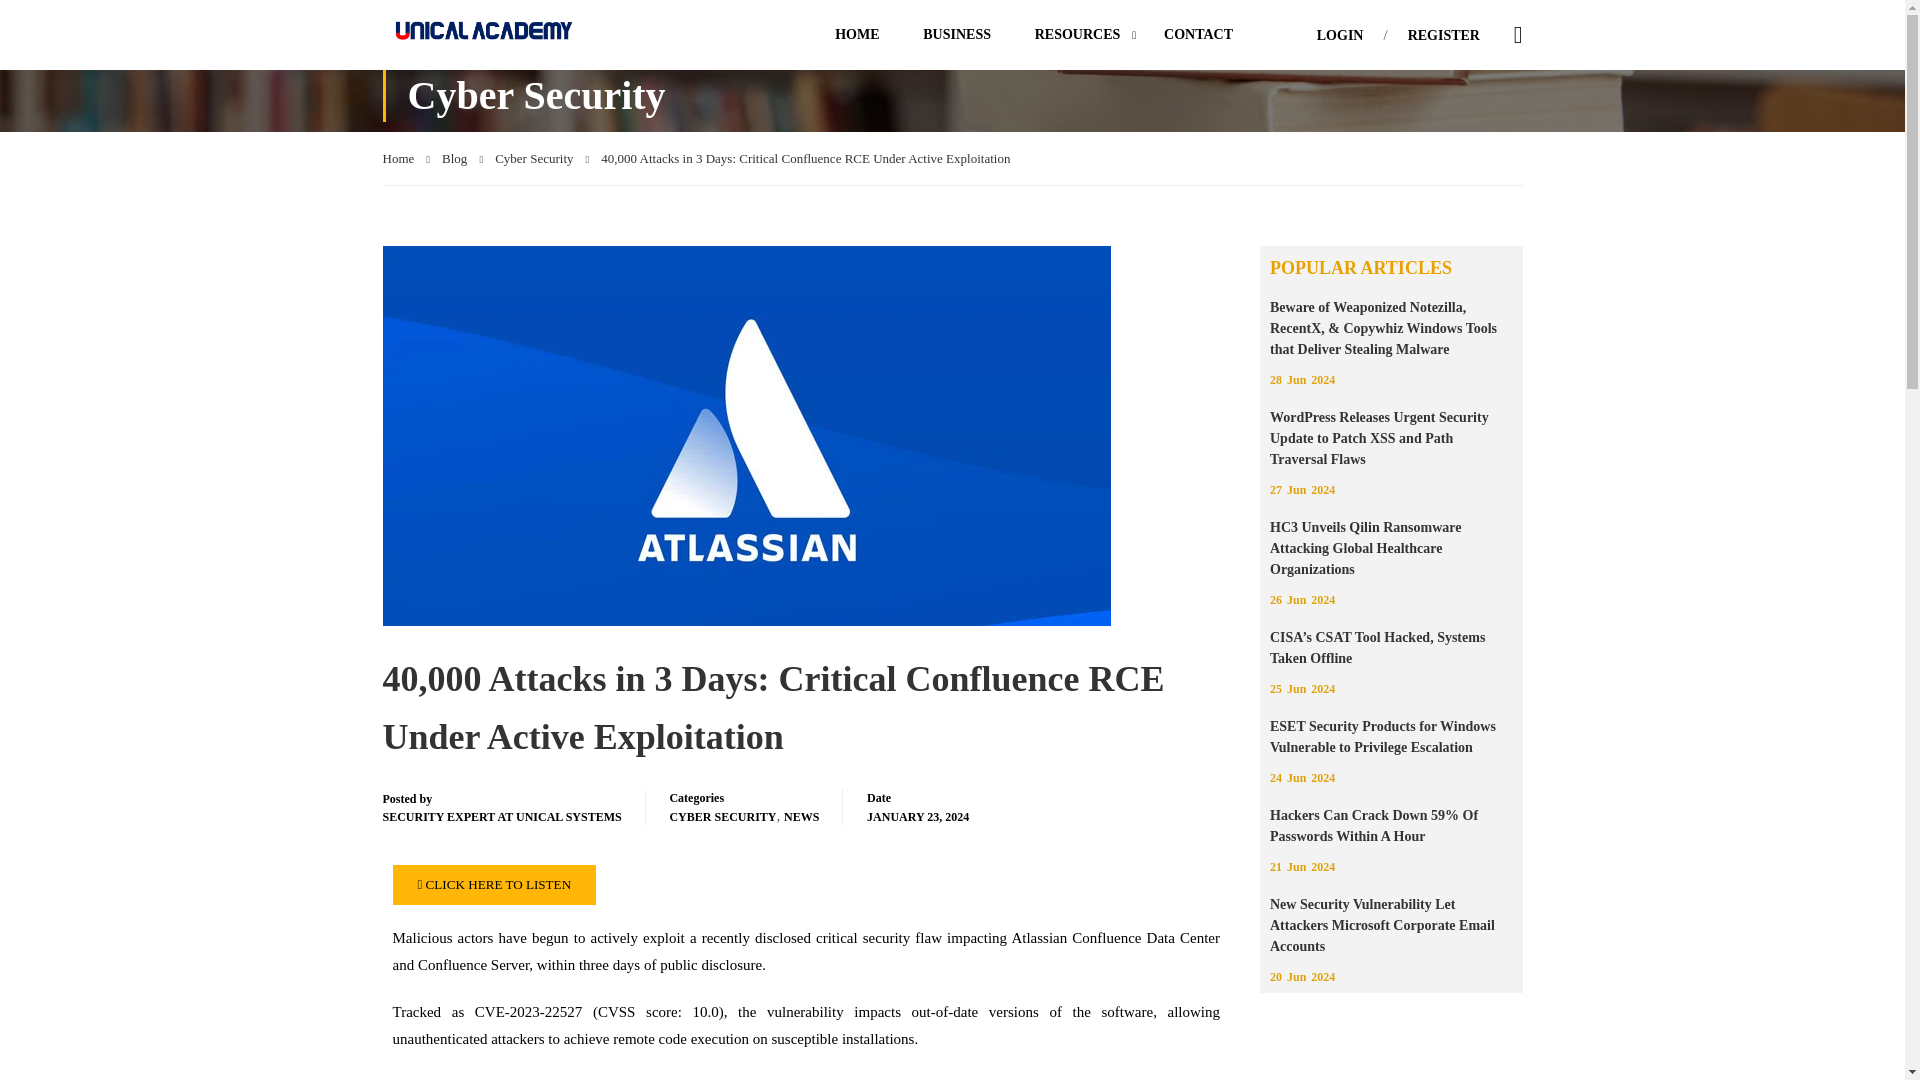 This screenshot has width=1920, height=1080. Describe the element at coordinates (1078, 34) in the screenshot. I see `RESOURCES` at that location.